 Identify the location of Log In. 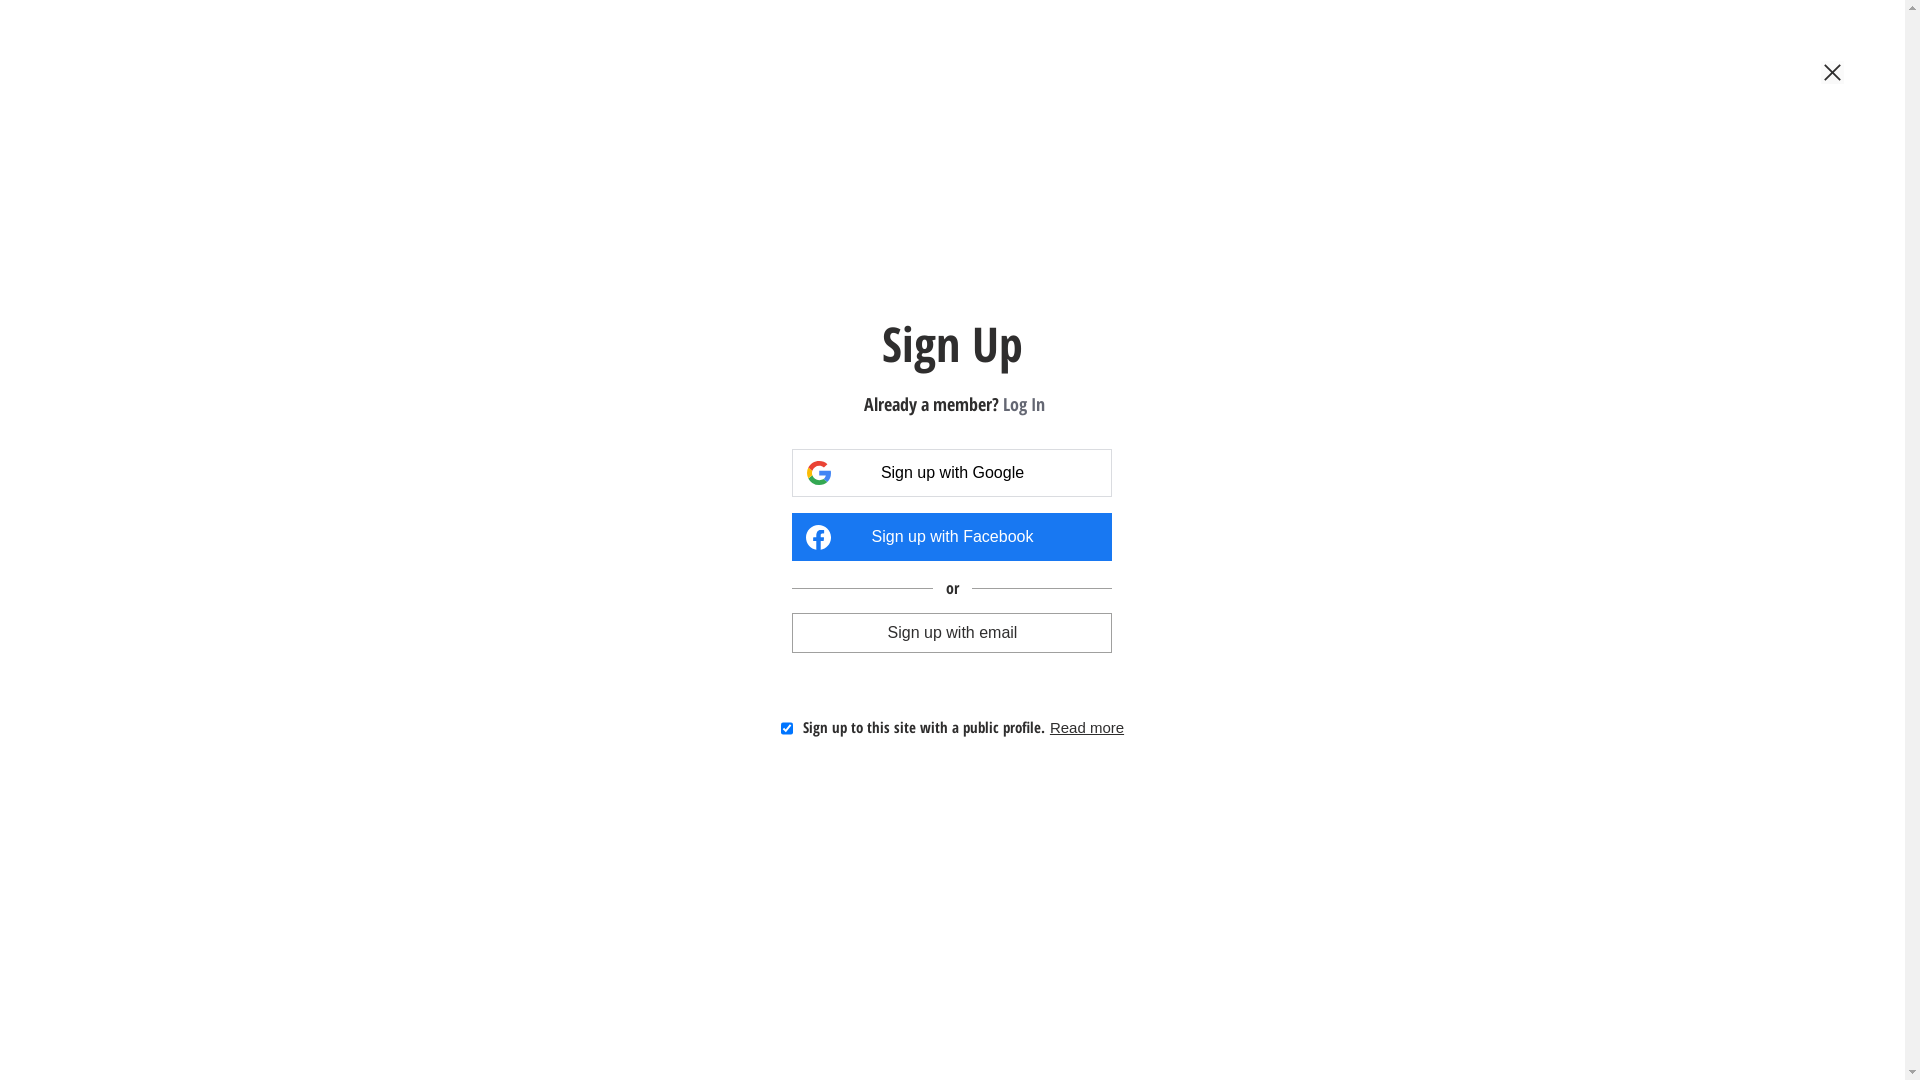
(1024, 404).